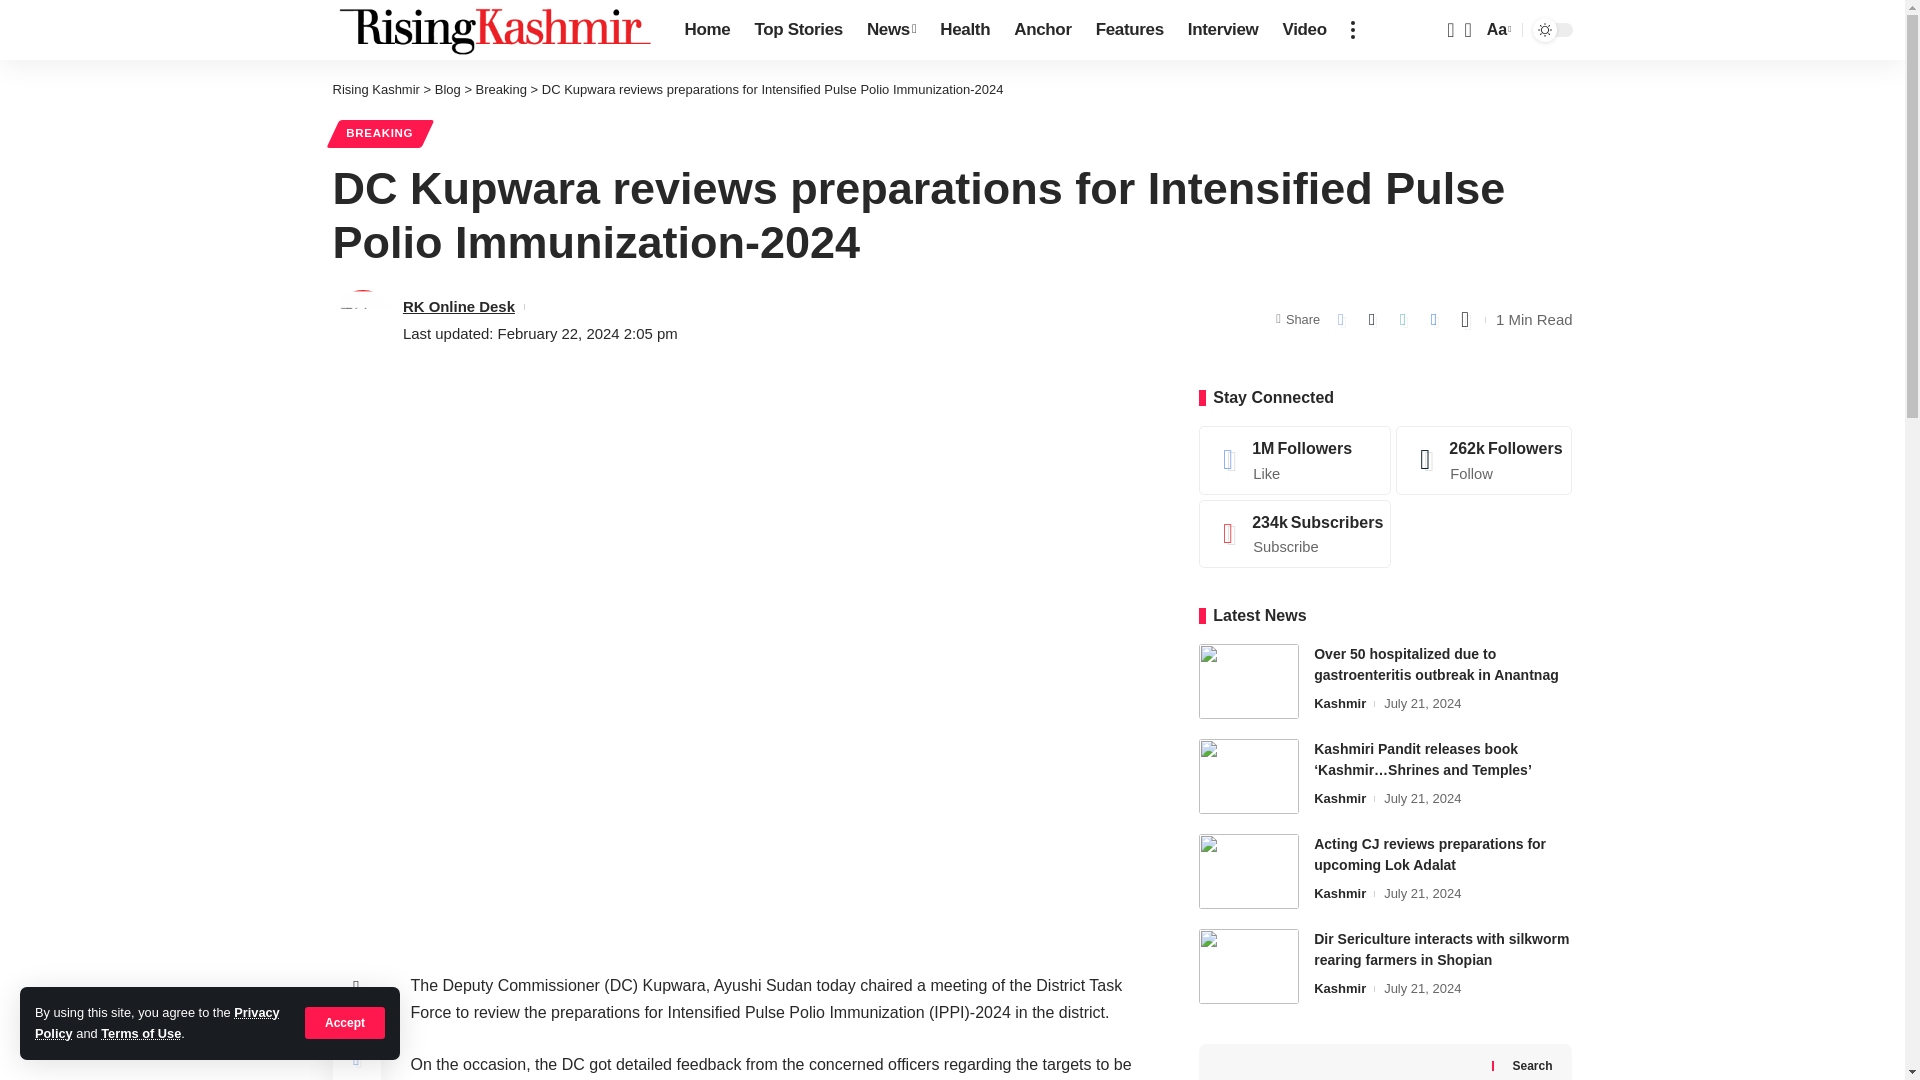 Image resolution: width=1920 pixels, height=1080 pixels. I want to click on Video, so click(1304, 30).